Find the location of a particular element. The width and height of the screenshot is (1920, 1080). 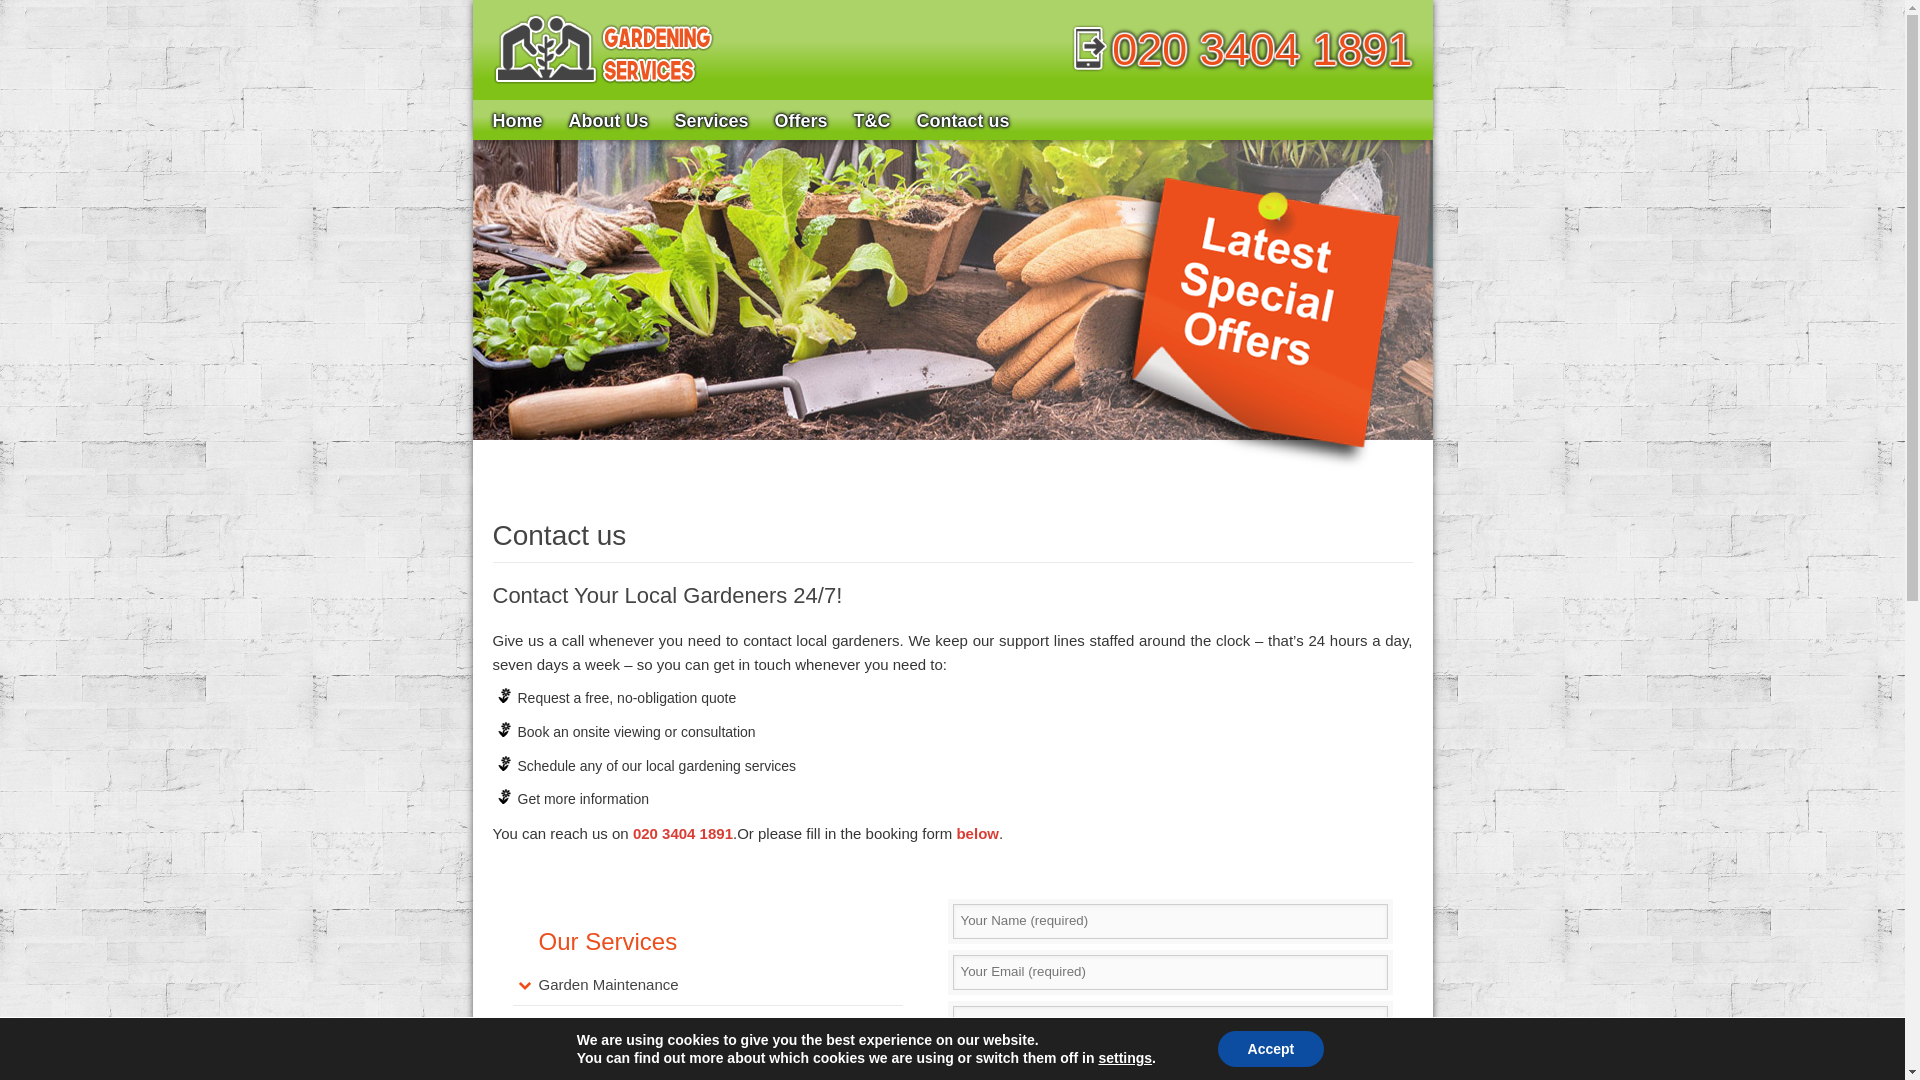

Accept is located at coordinates (1270, 1049).